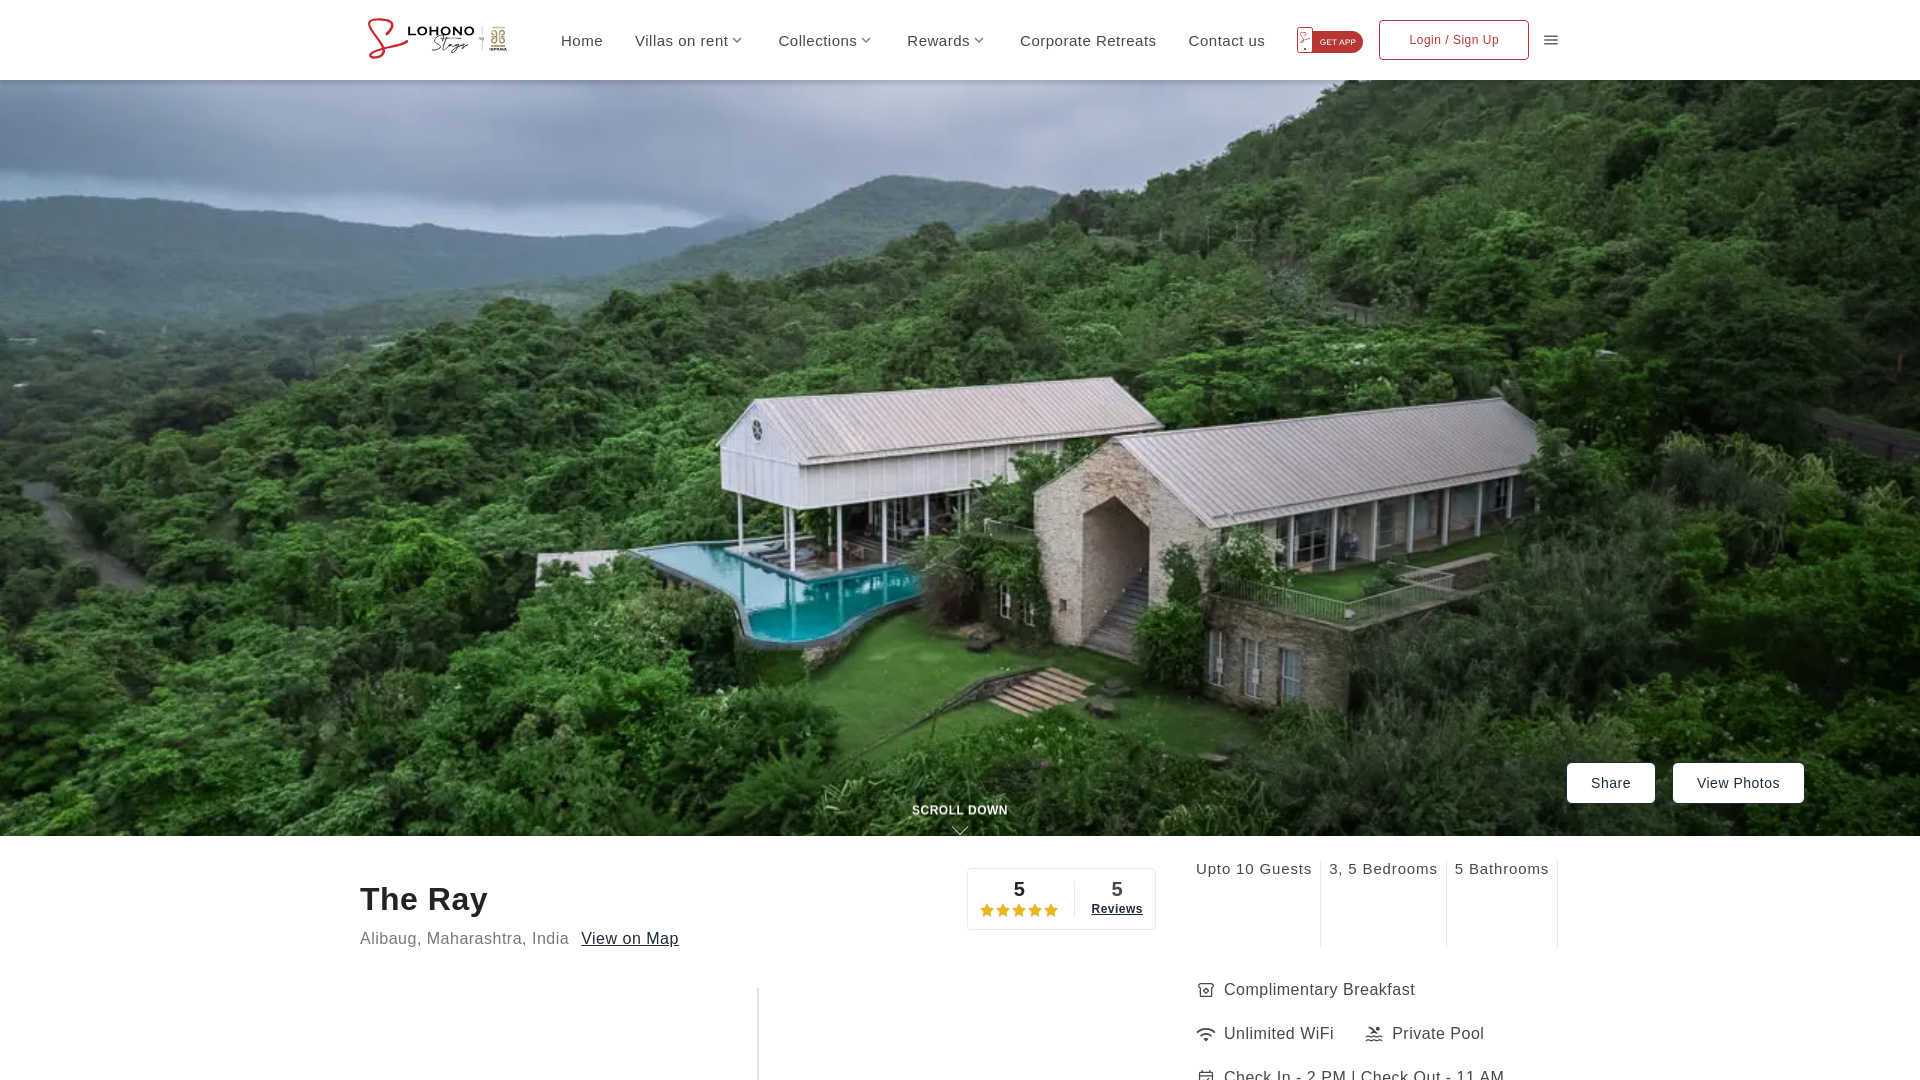 This screenshot has width=1920, height=1080. What do you see at coordinates (826, 40) in the screenshot?
I see `Collections` at bounding box center [826, 40].